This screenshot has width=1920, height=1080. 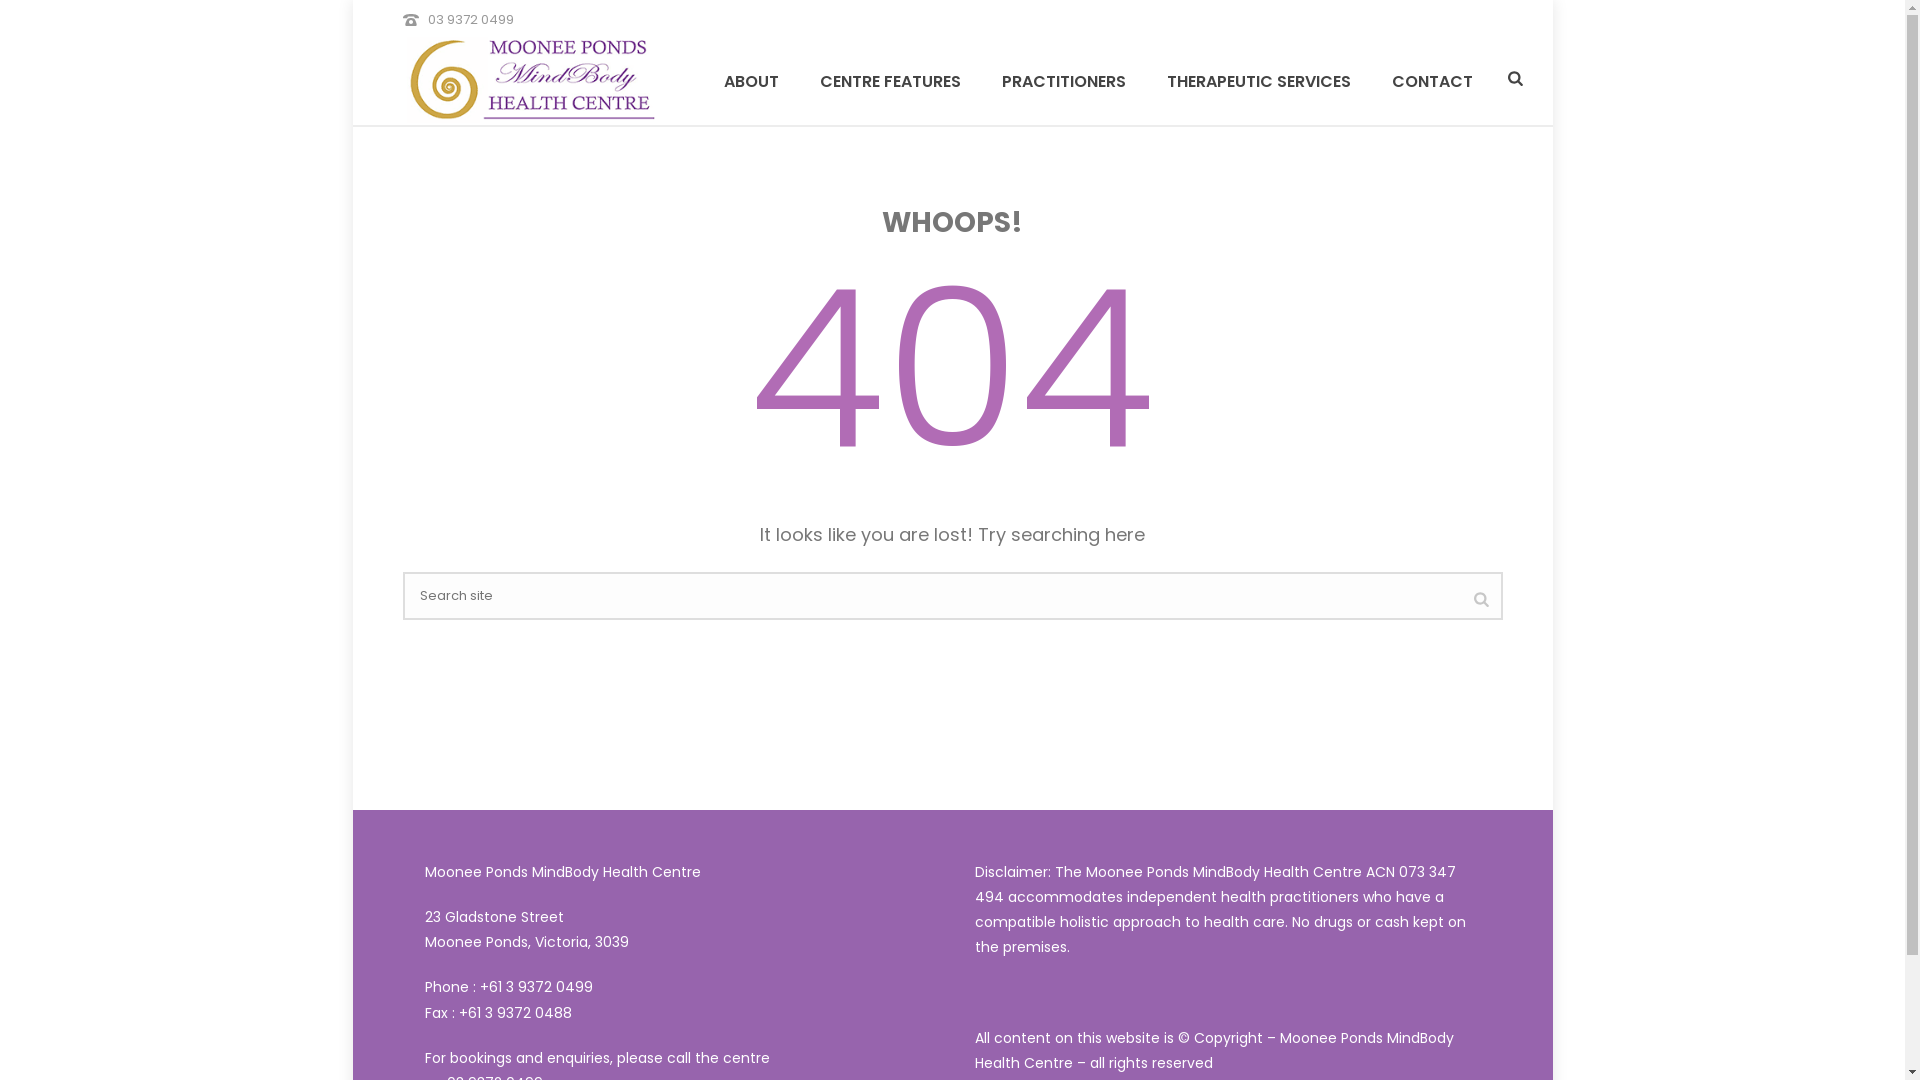 I want to click on ABOUT, so click(x=752, y=80).